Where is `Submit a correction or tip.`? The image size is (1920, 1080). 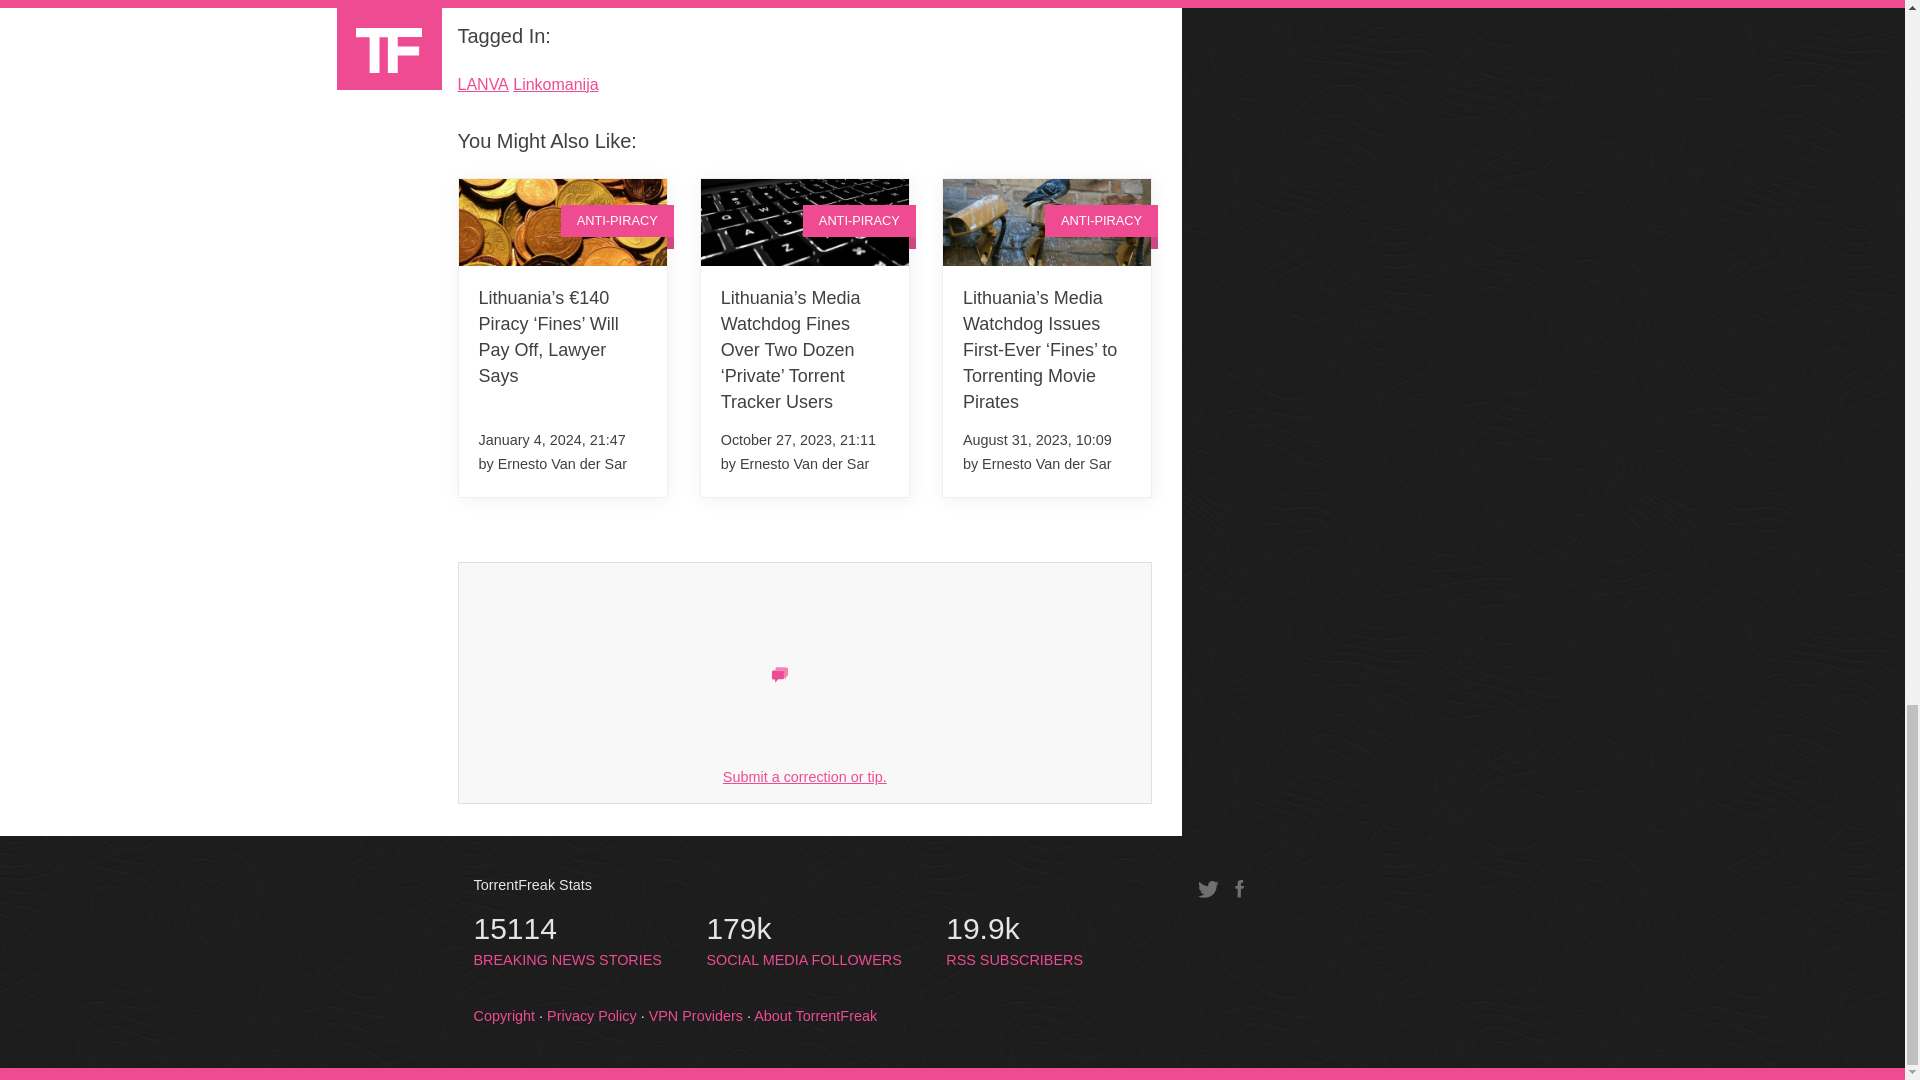 Submit a correction or tip. is located at coordinates (568, 941).